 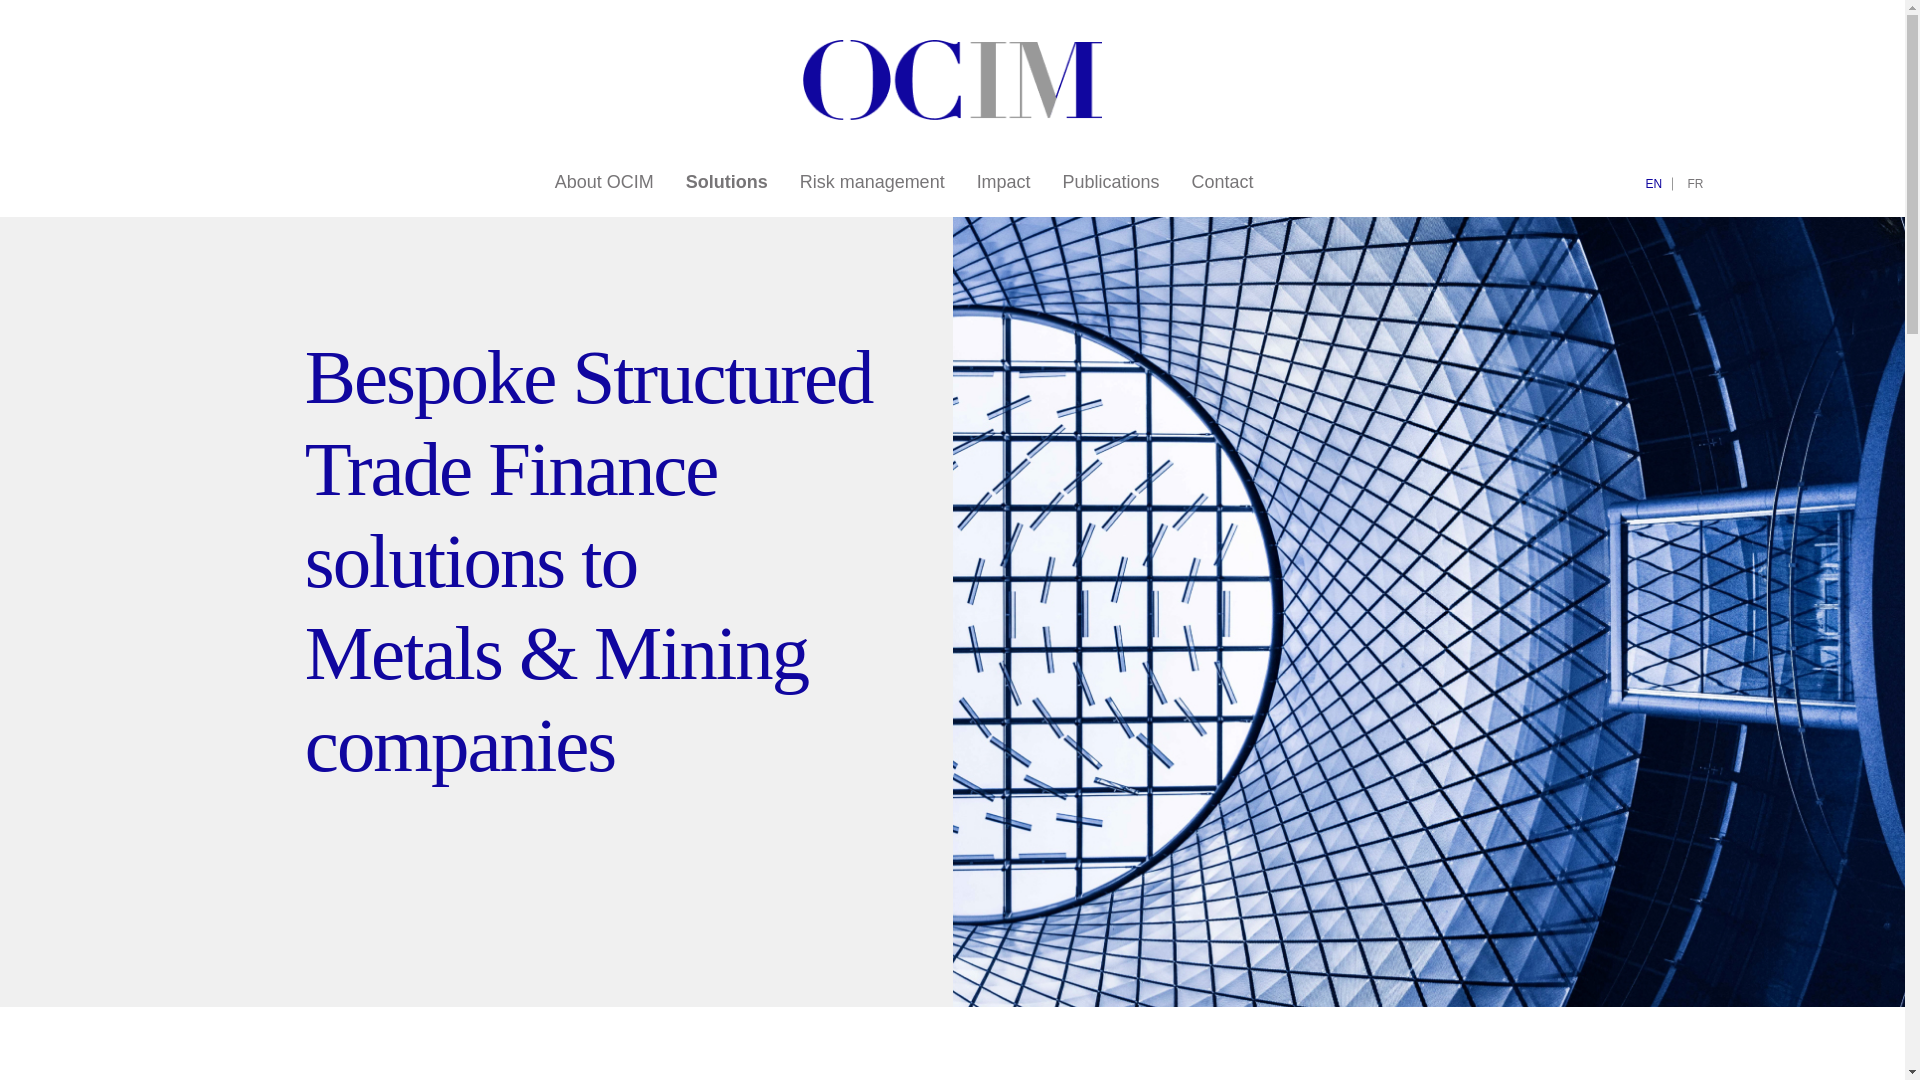 What do you see at coordinates (1222, 182) in the screenshot?
I see `Contact` at bounding box center [1222, 182].